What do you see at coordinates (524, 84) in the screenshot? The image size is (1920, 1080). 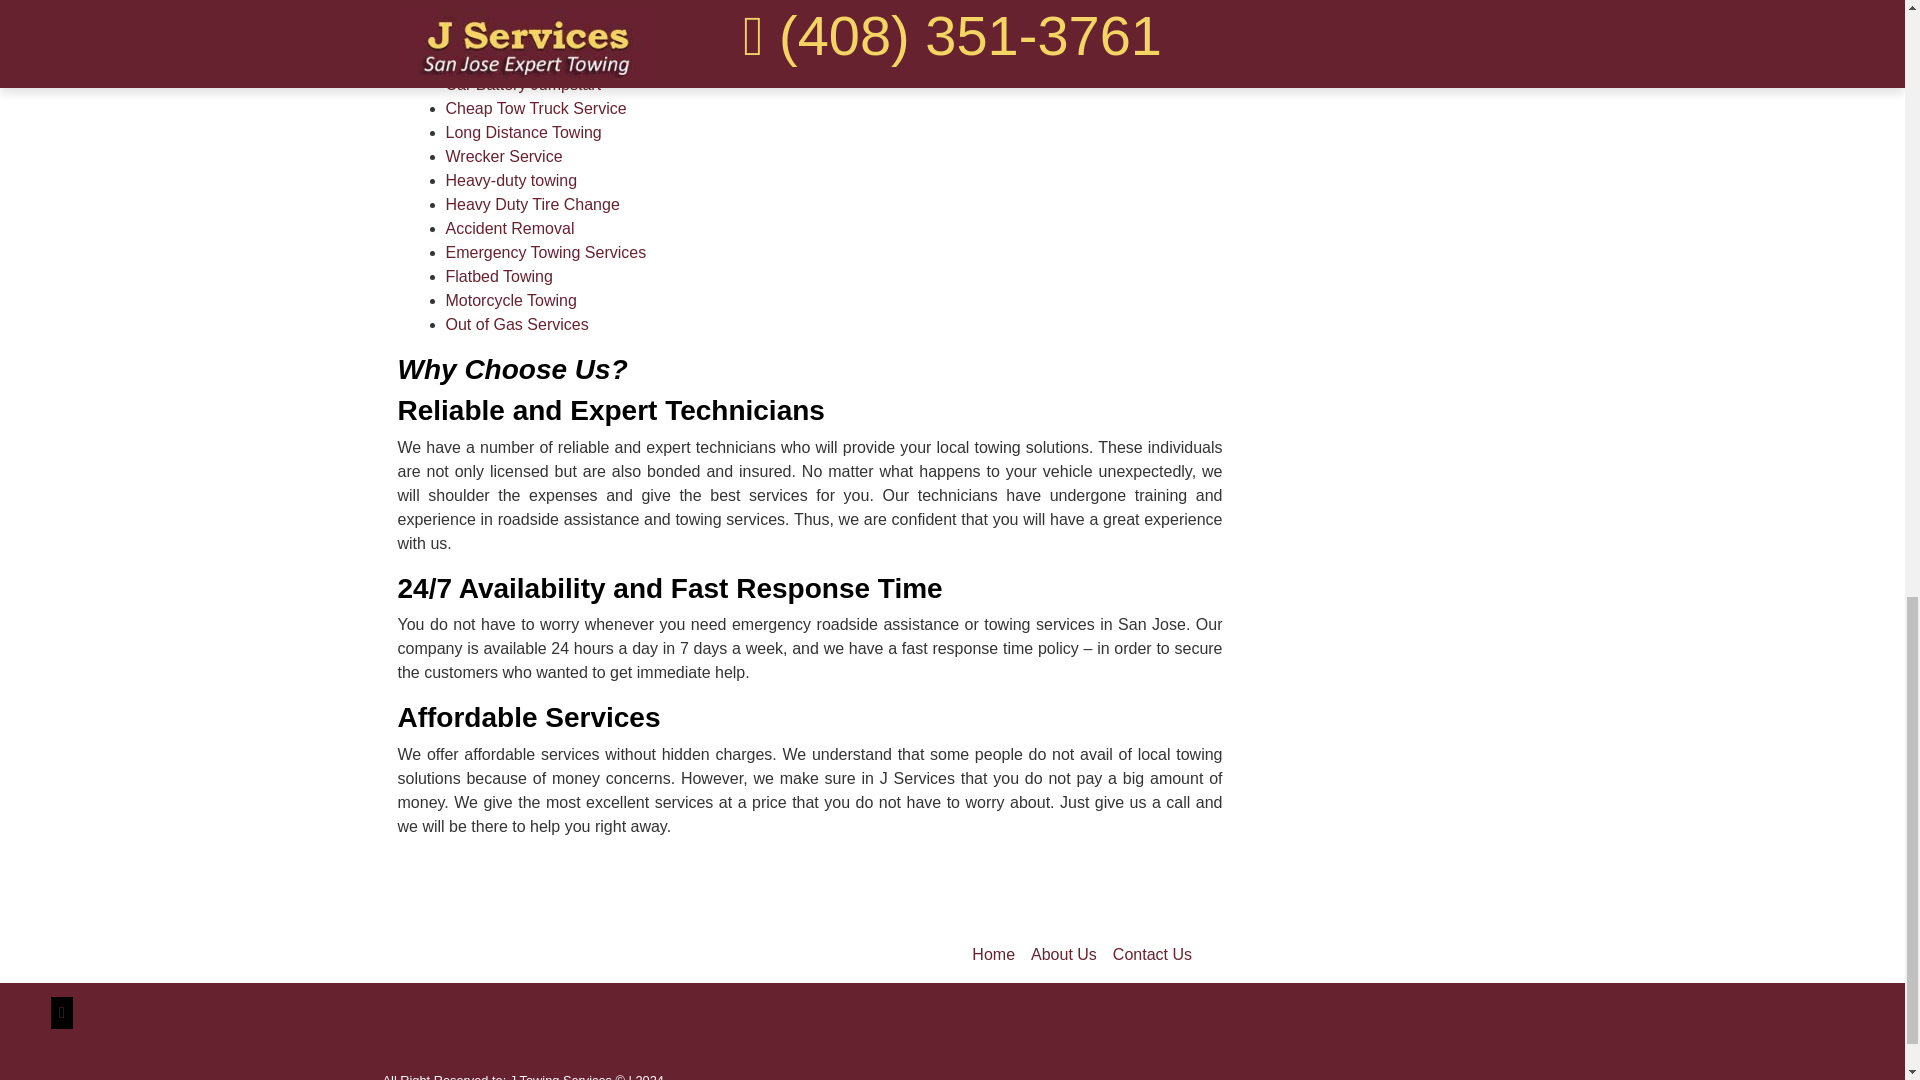 I see `Car Battery Jumpstart` at bounding box center [524, 84].